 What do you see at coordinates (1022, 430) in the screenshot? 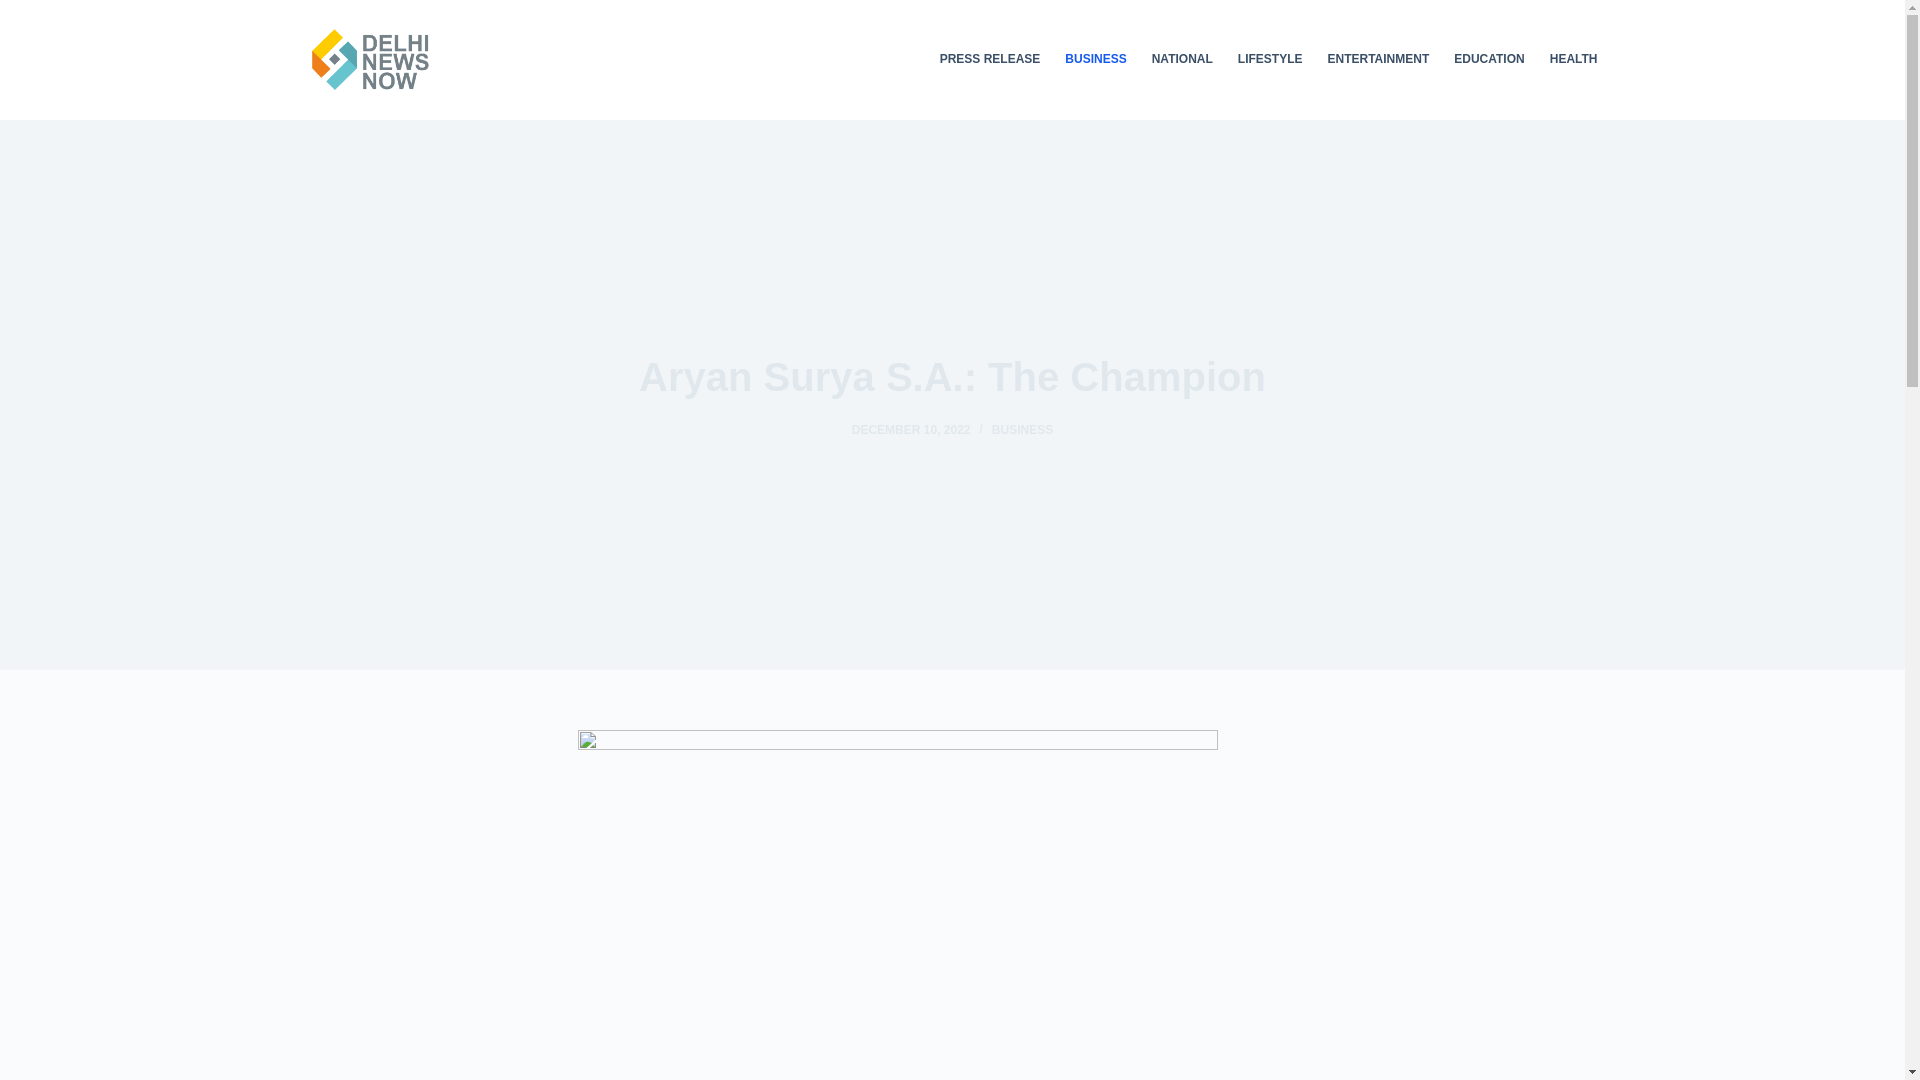
I see `BUSINESS` at bounding box center [1022, 430].